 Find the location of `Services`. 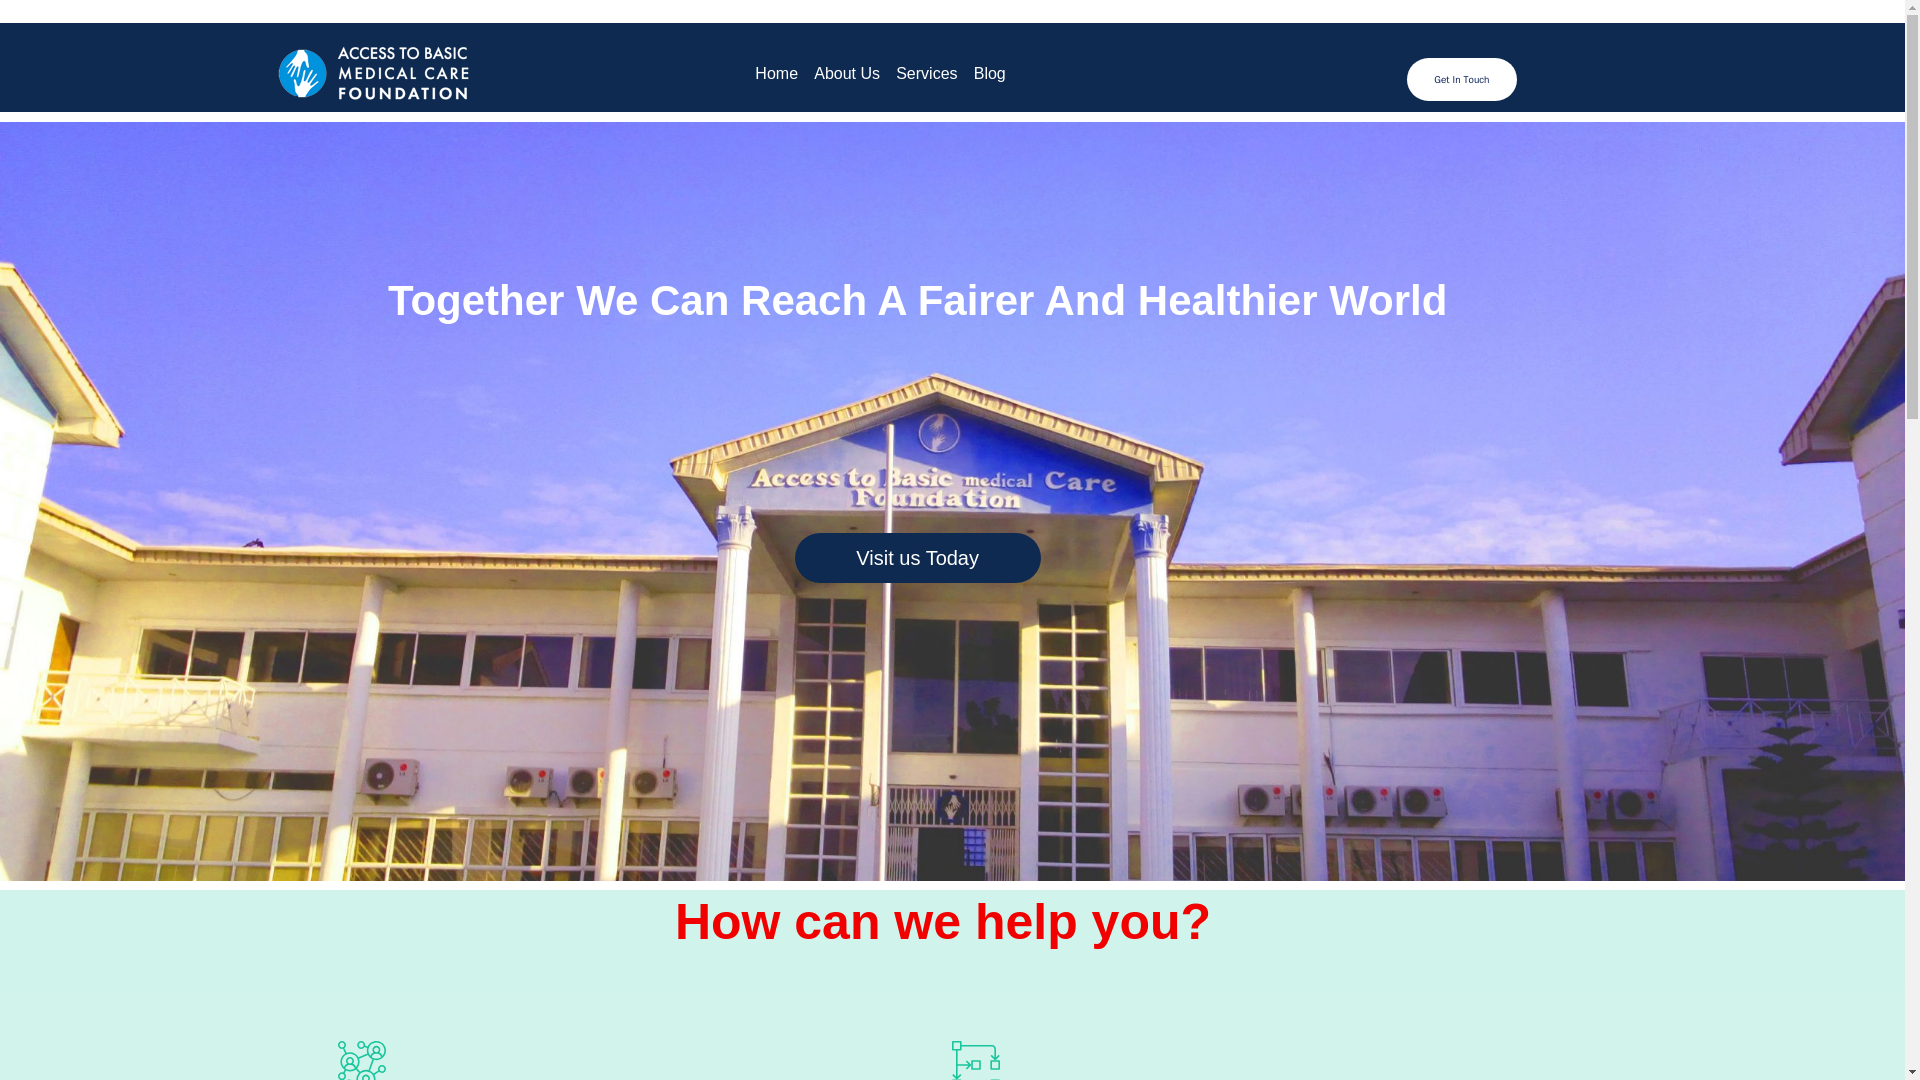

Services is located at coordinates (926, 74).